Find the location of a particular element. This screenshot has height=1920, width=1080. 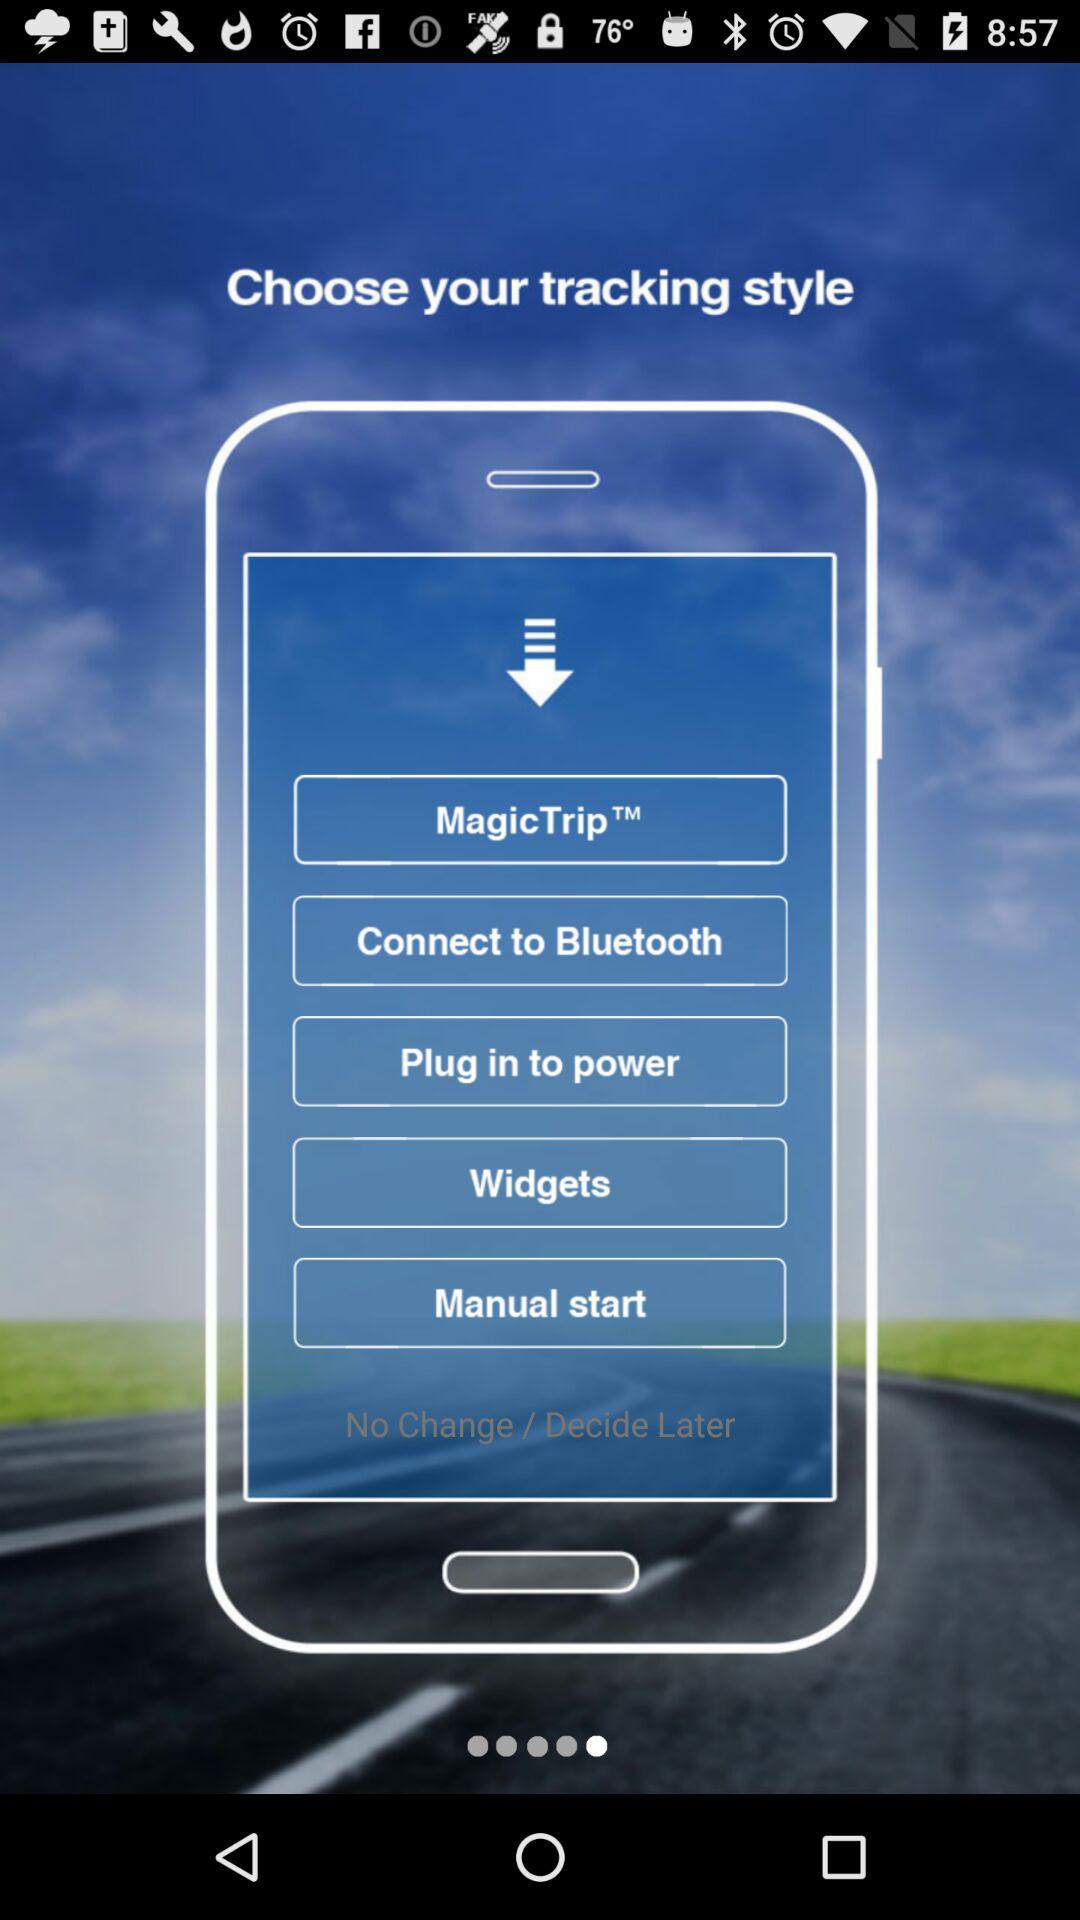

access widgets is located at coordinates (540, 1182).